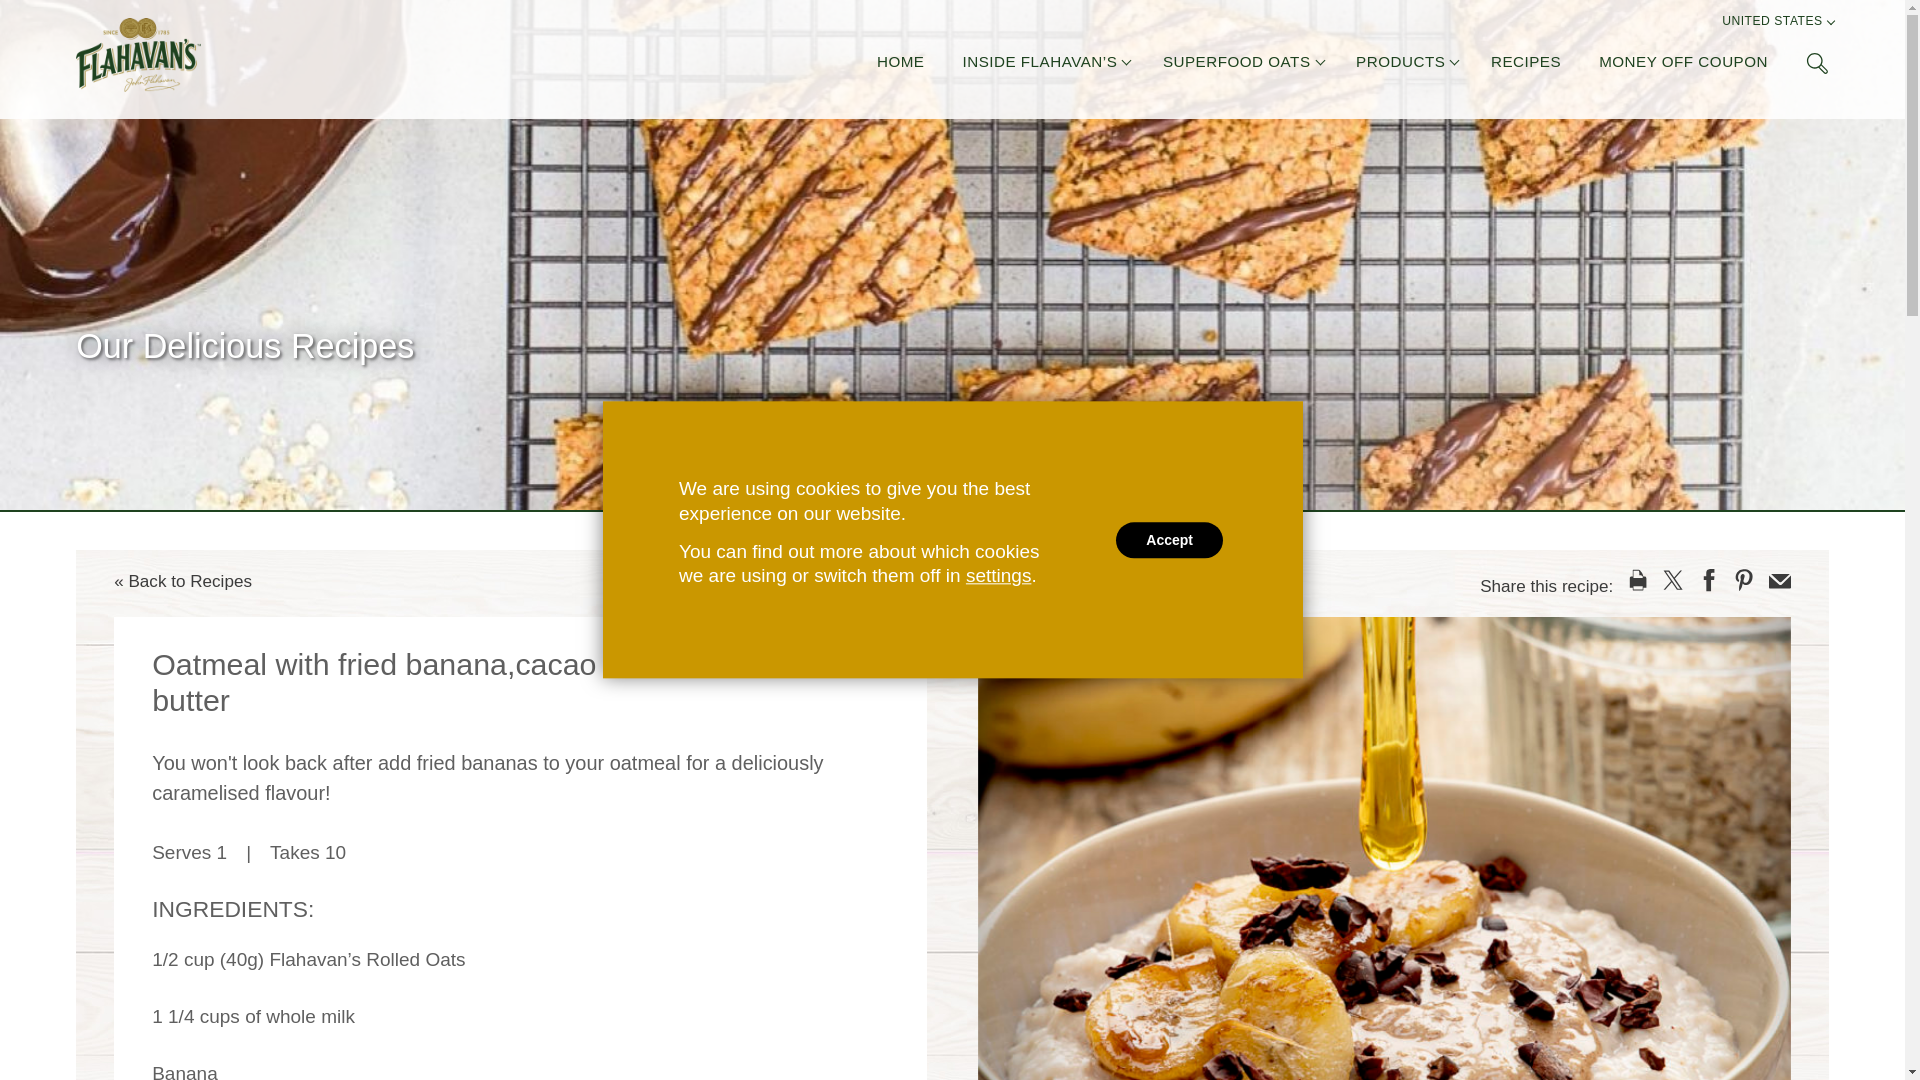  What do you see at coordinates (1684, 65) in the screenshot?
I see `MONEY OFF COUPON` at bounding box center [1684, 65].